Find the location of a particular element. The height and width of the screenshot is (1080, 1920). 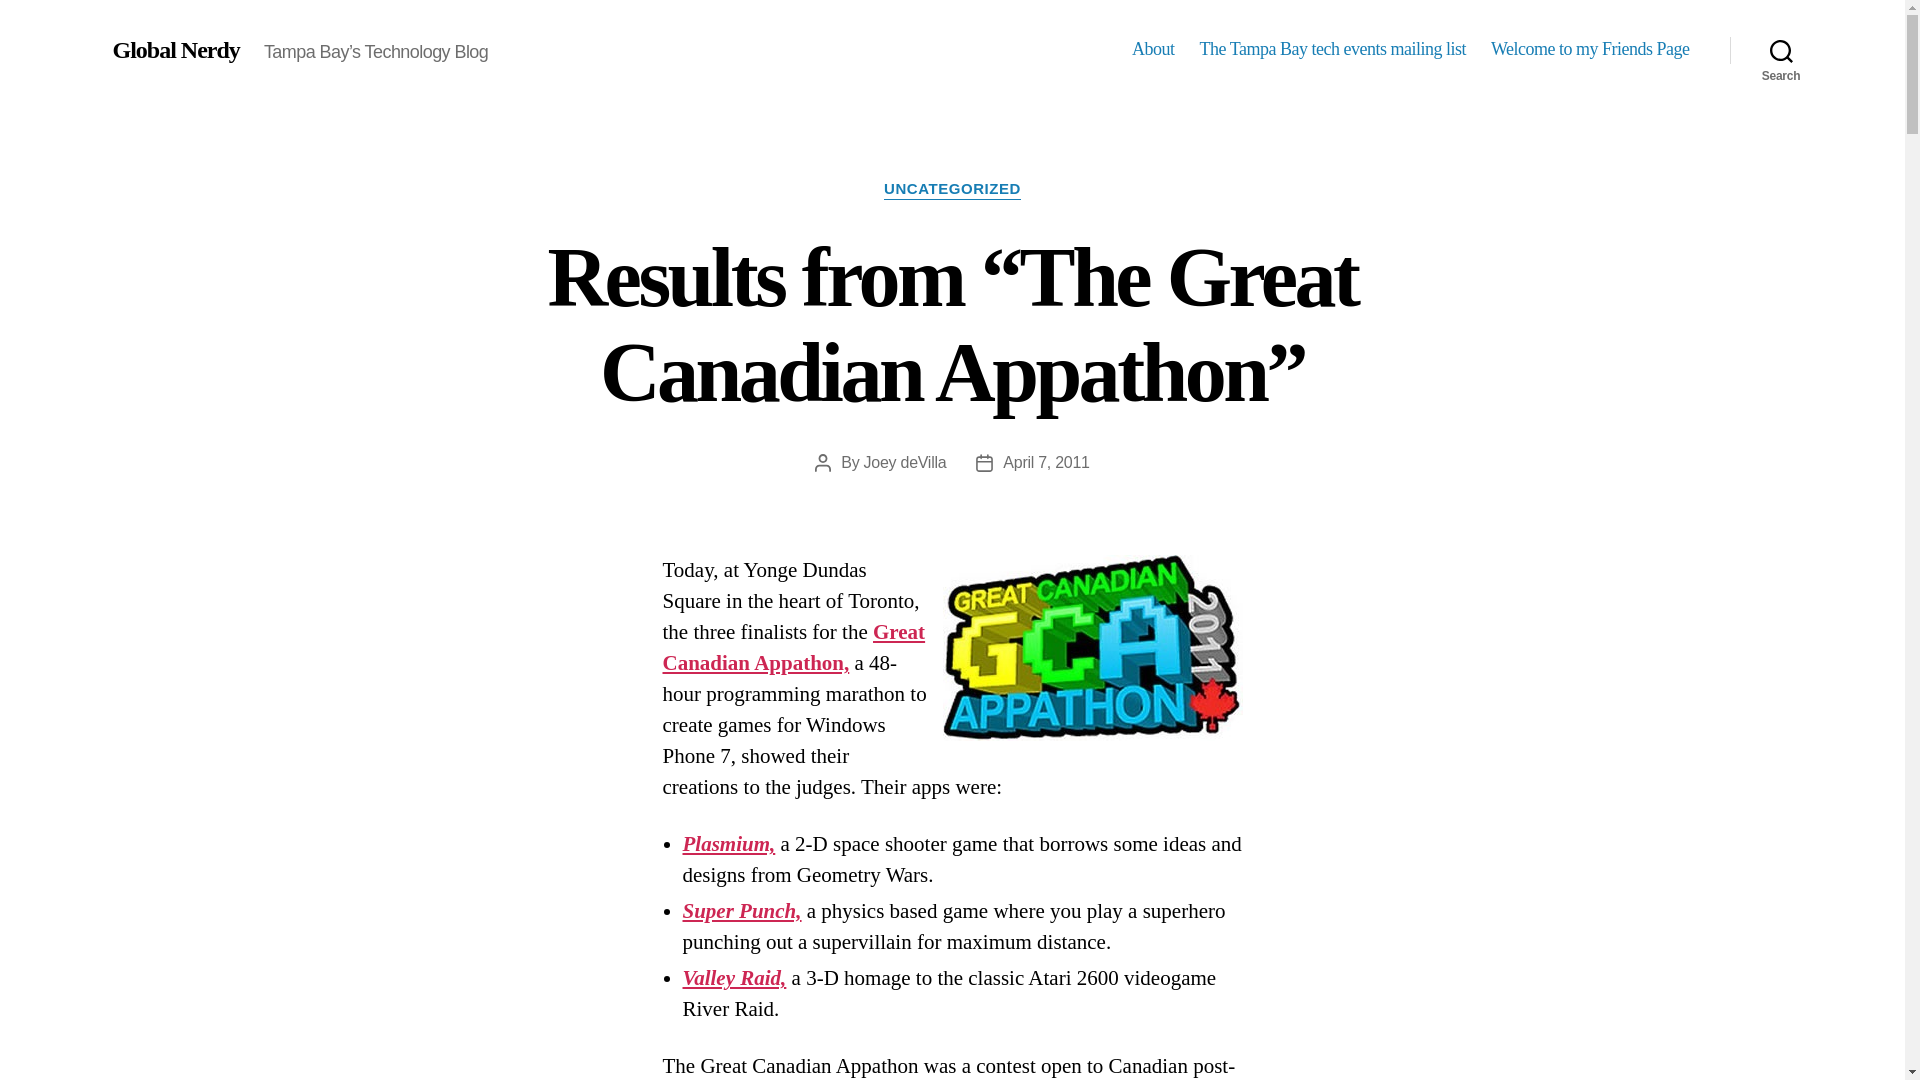

Valley Raid, is located at coordinates (733, 978).